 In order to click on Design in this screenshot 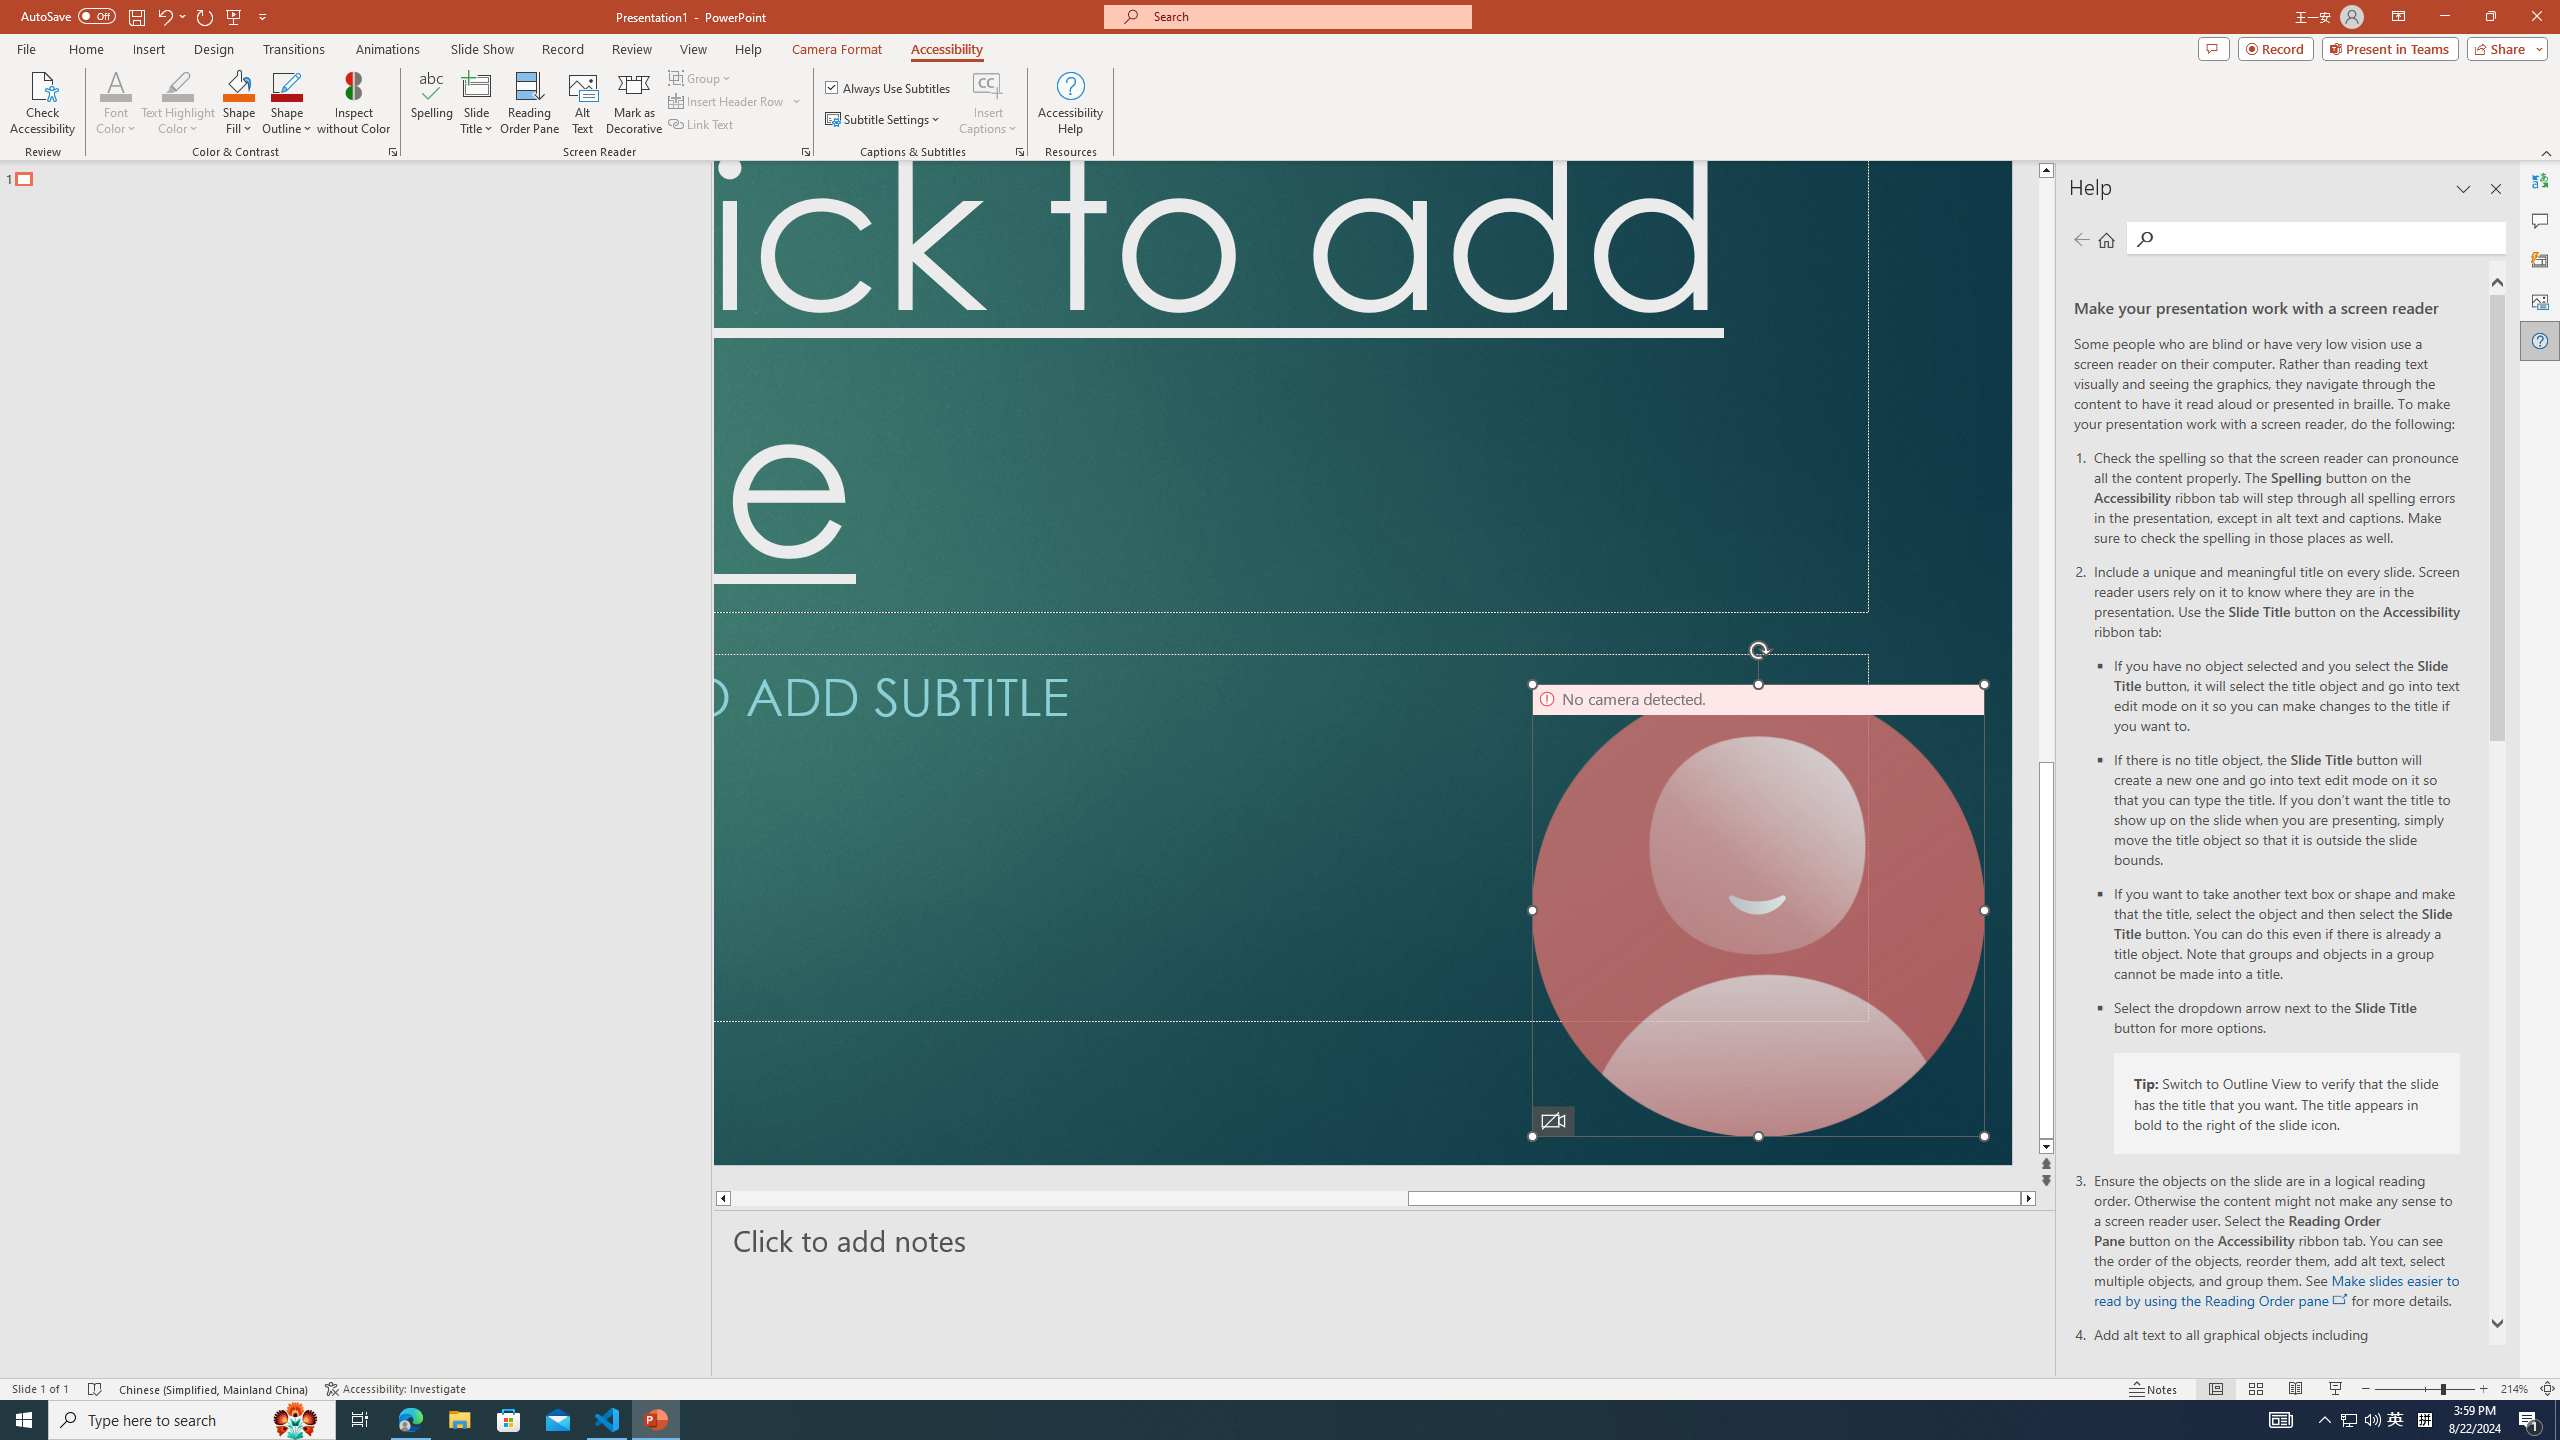, I will do `click(214, 49)`.